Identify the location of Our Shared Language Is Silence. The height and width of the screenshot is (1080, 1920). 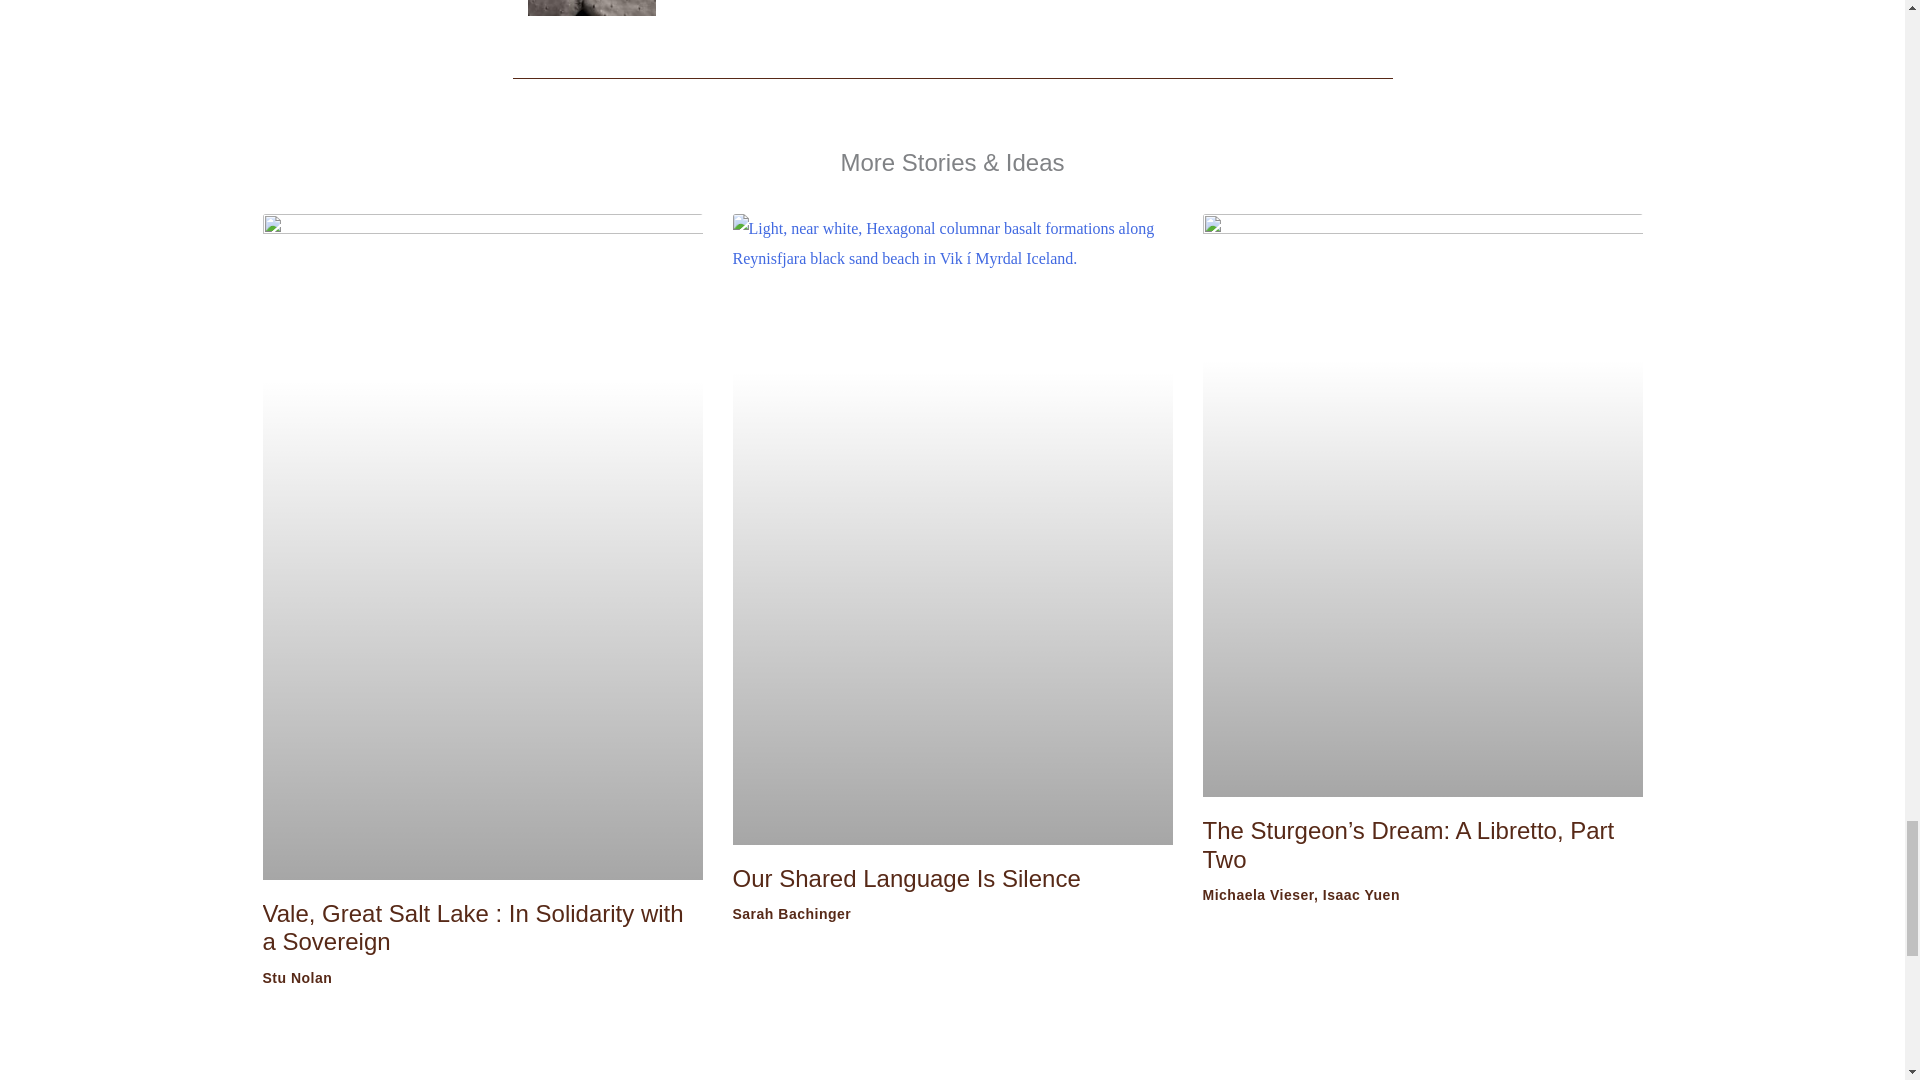
(905, 878).